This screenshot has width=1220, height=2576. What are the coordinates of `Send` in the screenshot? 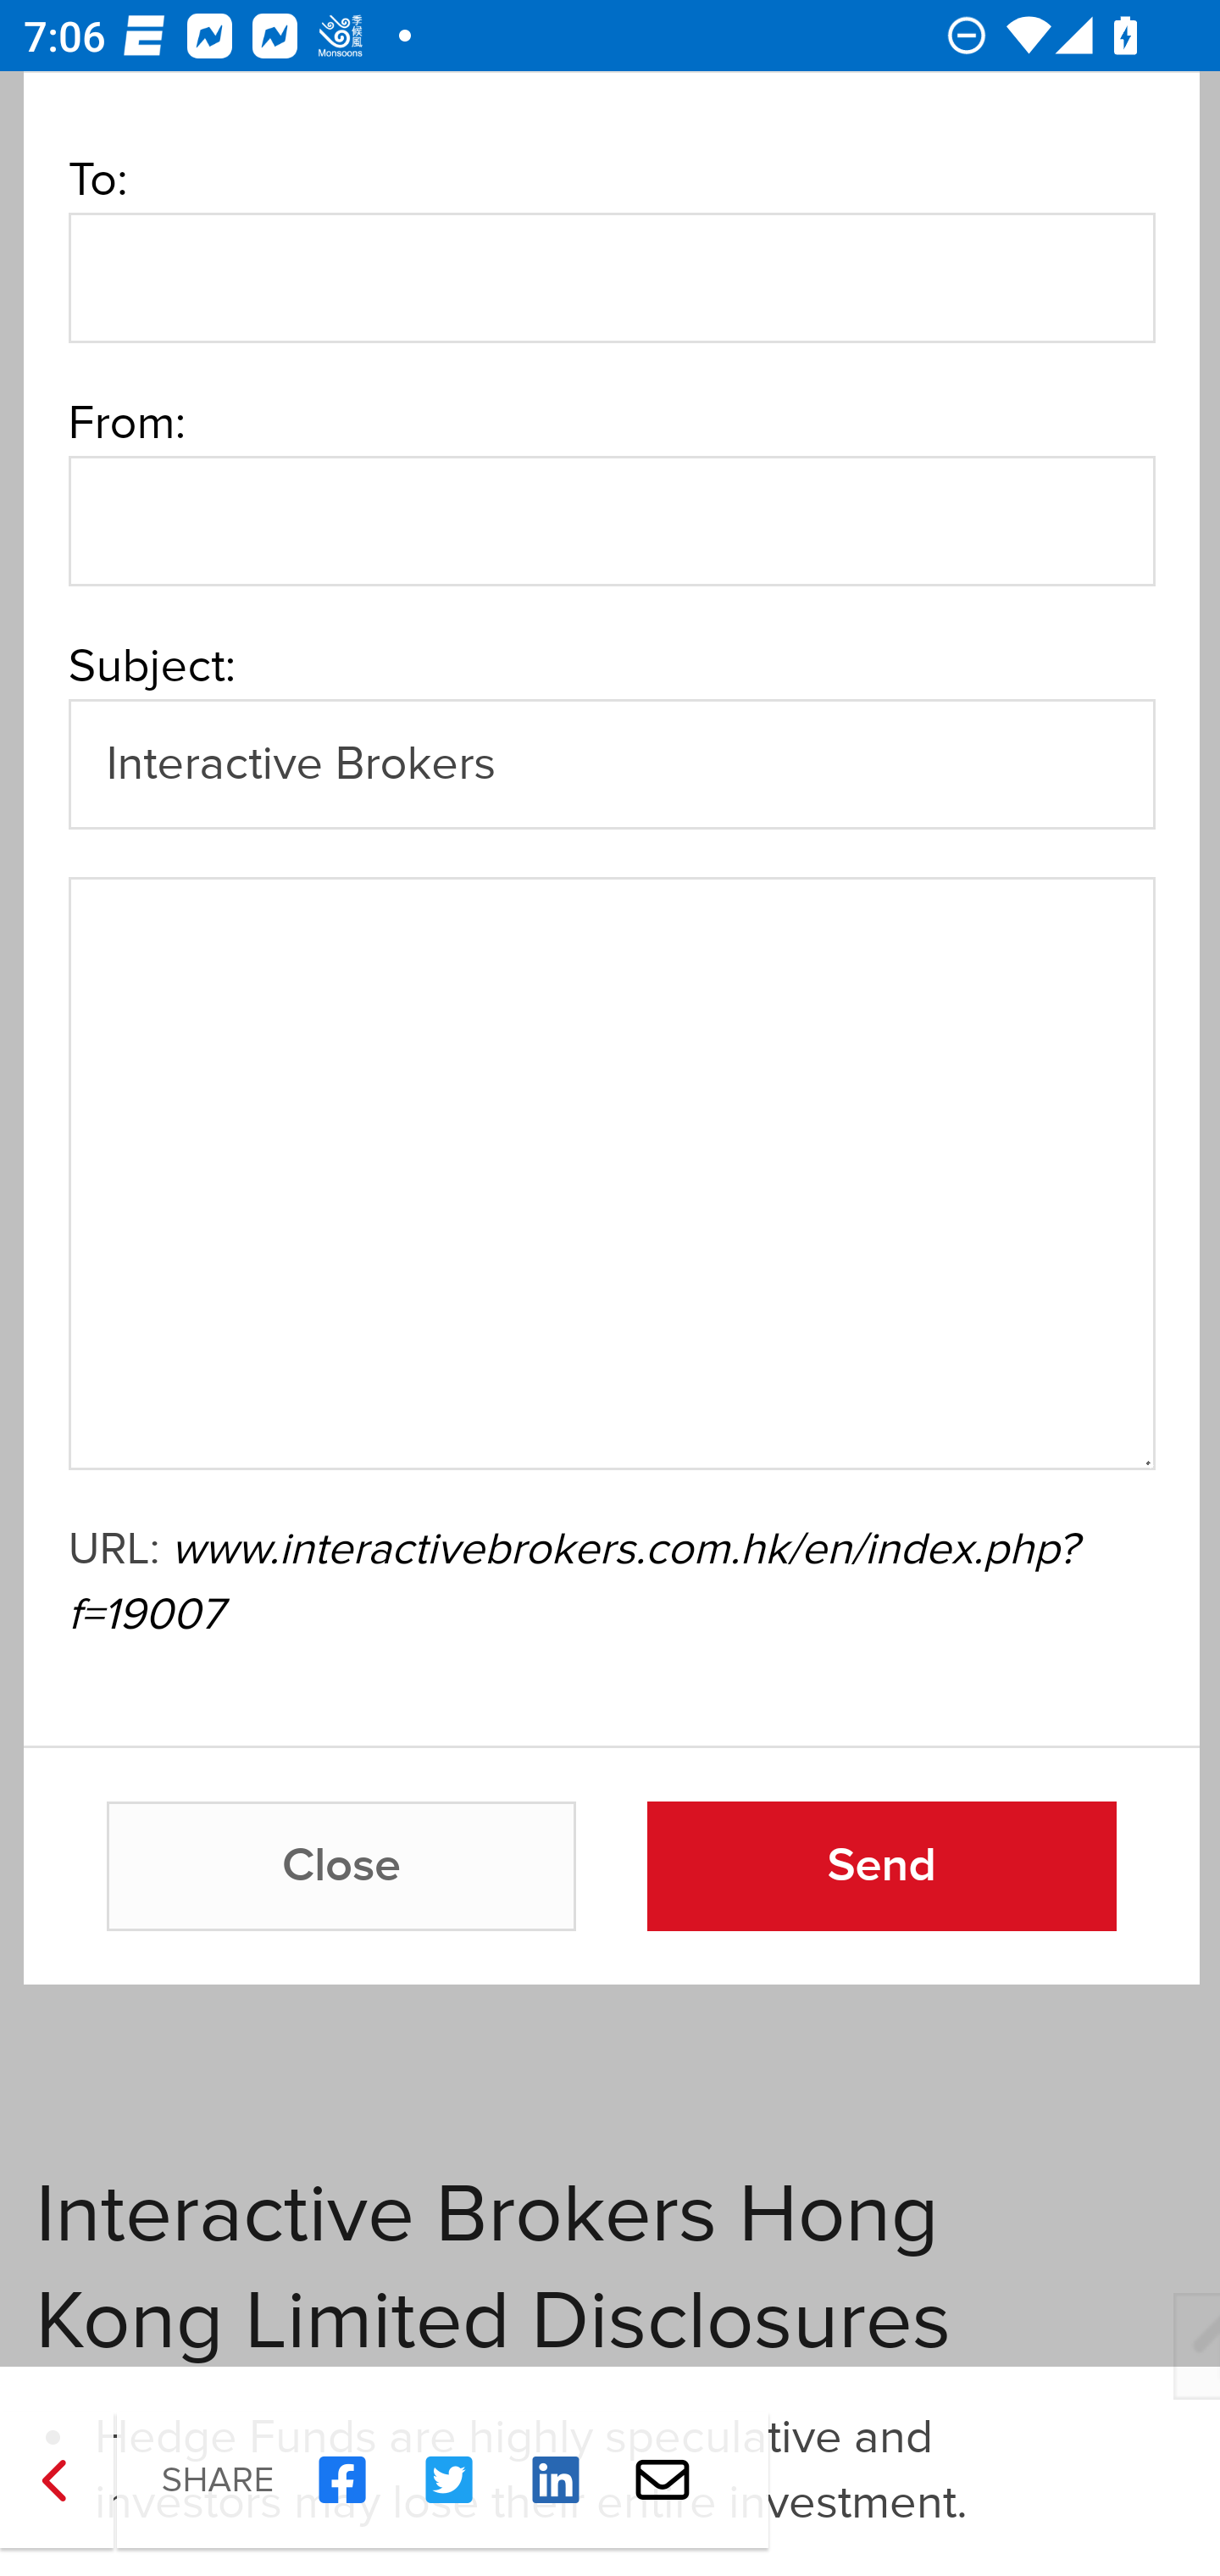 It's located at (882, 1868).